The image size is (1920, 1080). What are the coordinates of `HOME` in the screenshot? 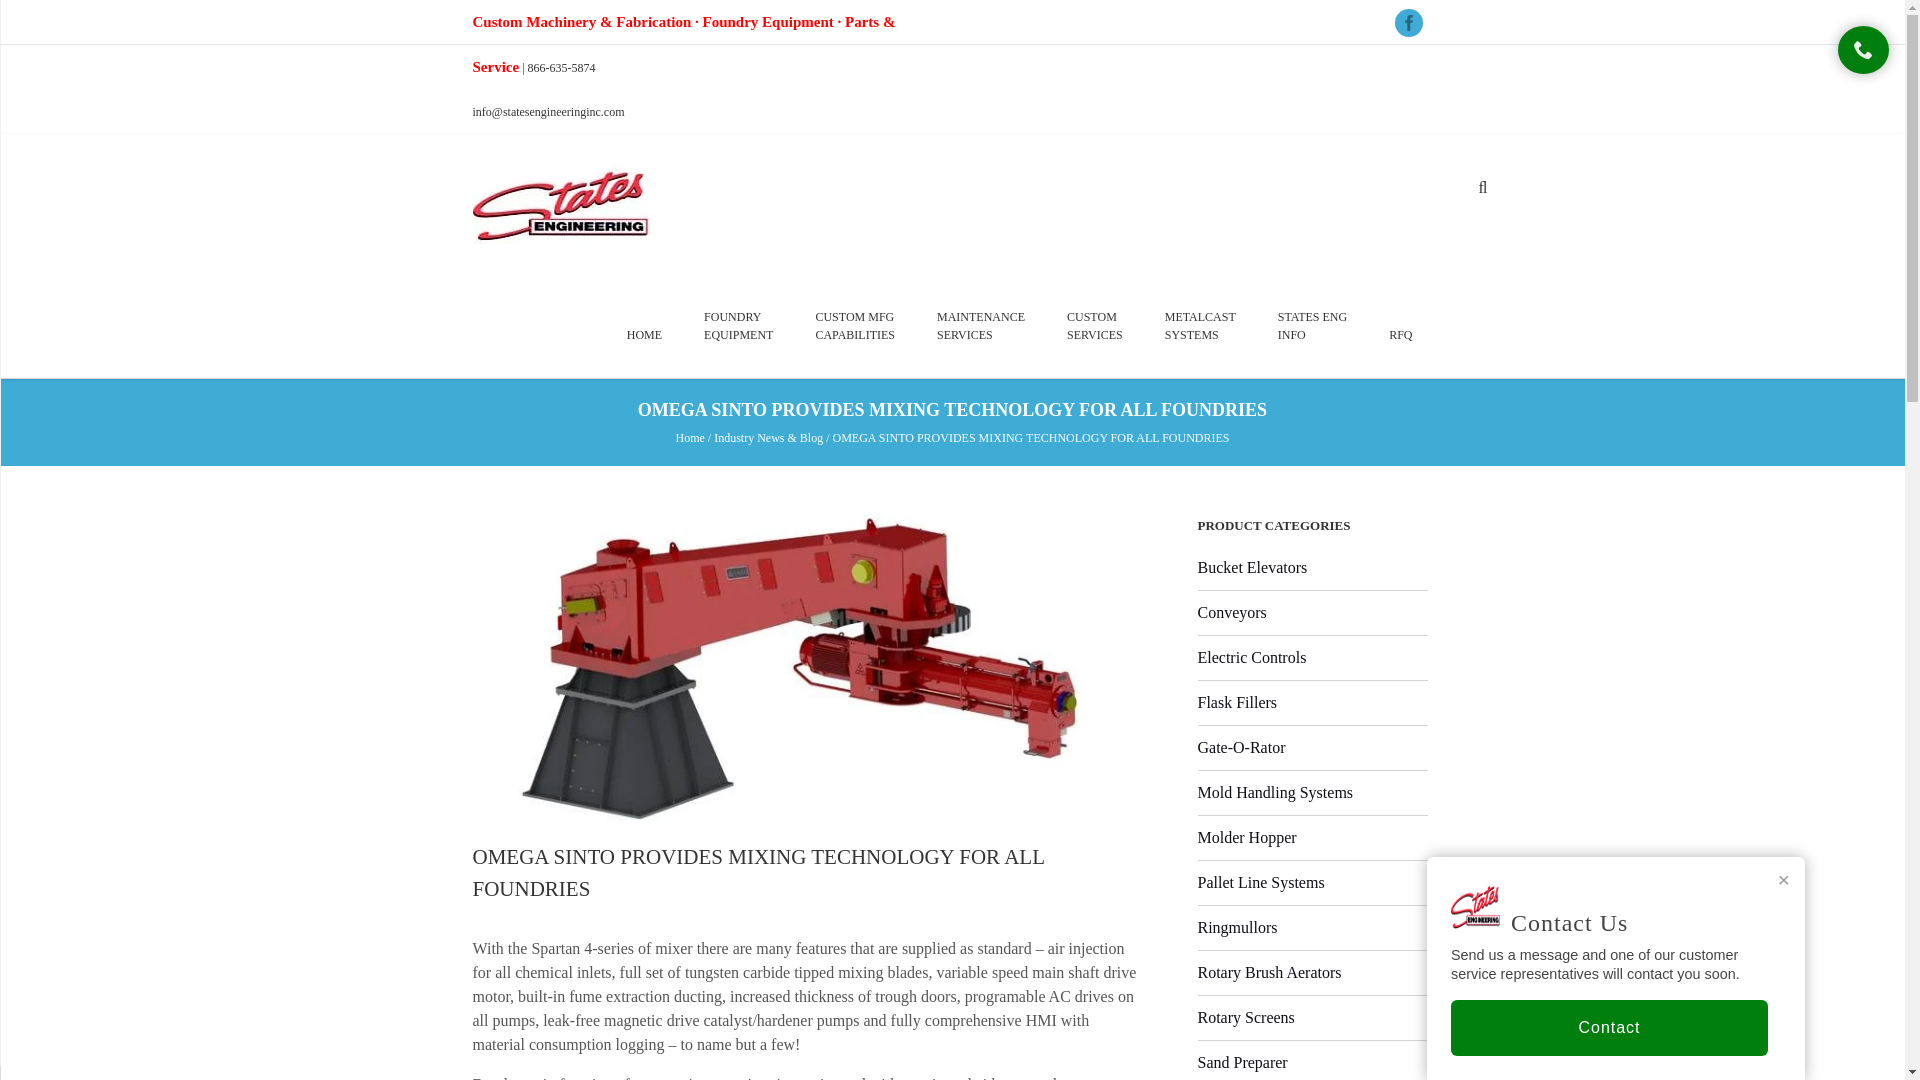 It's located at (644, 334).